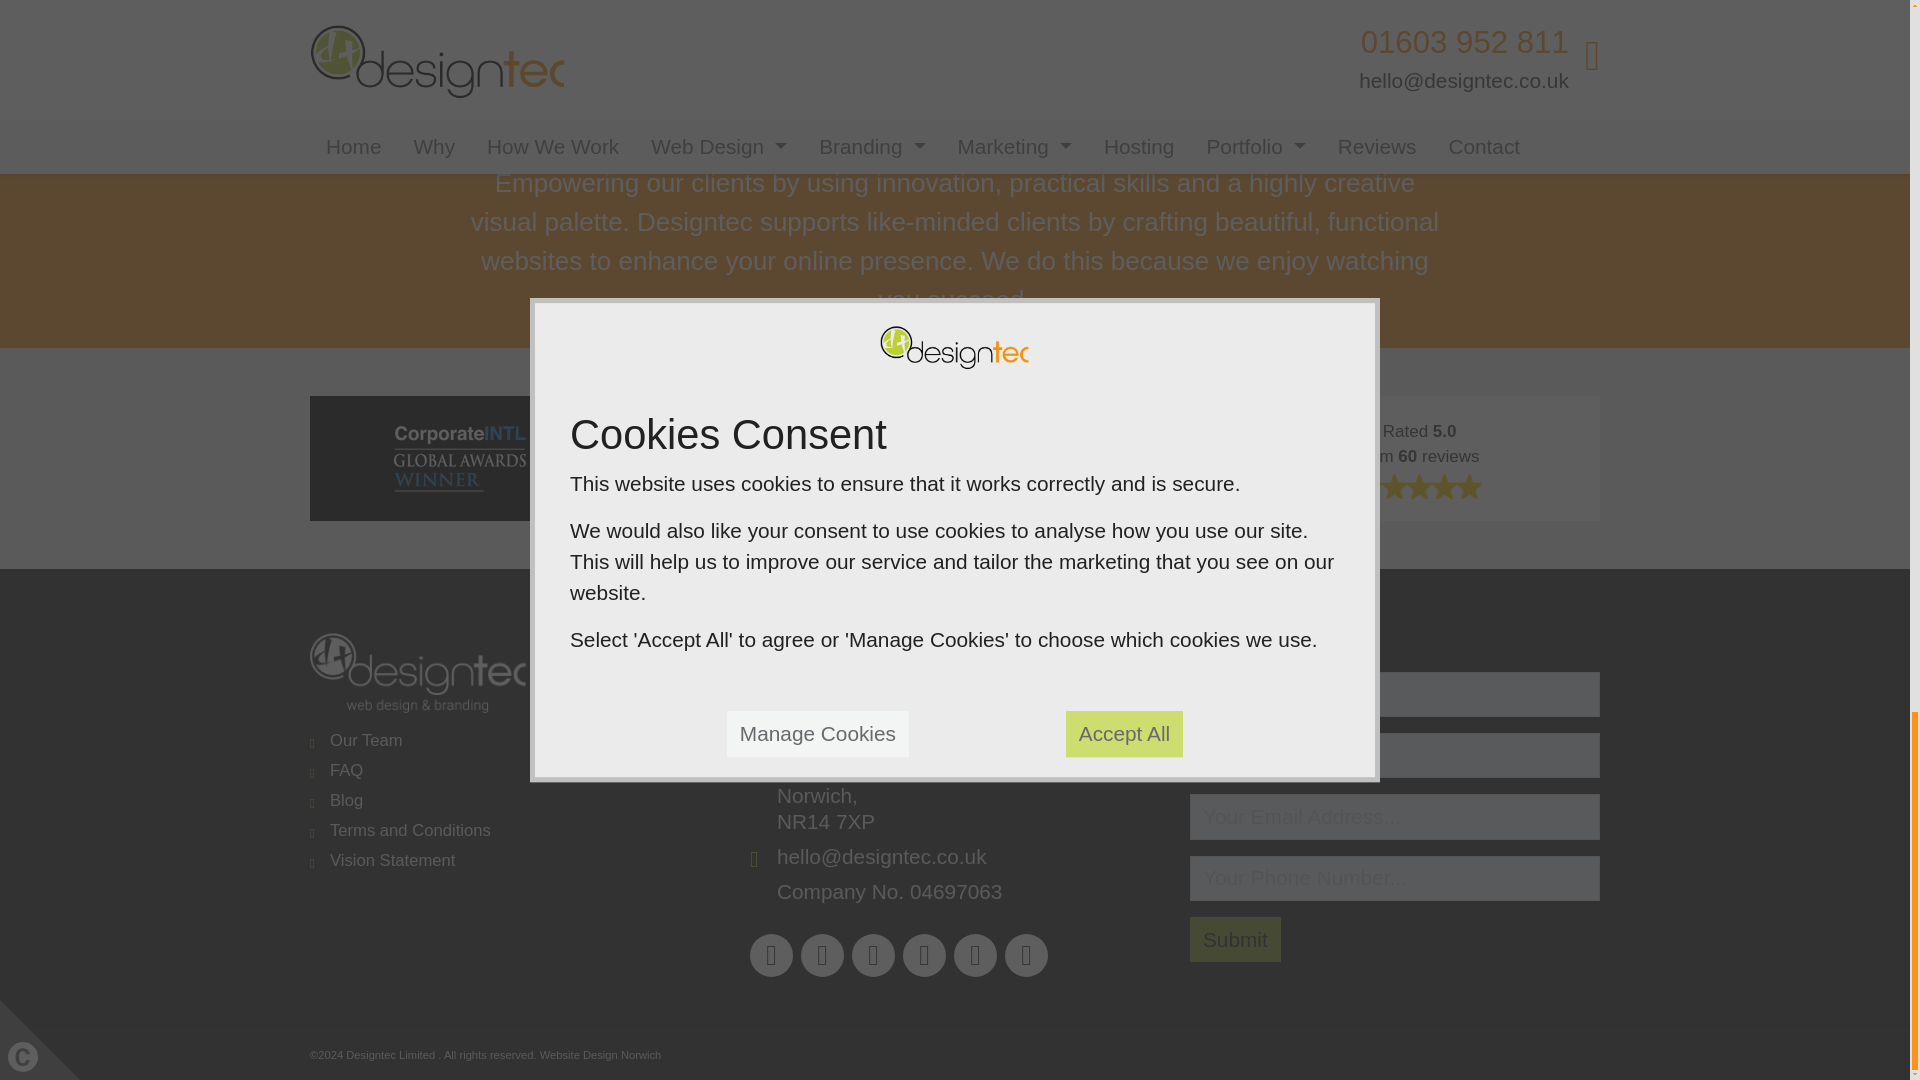  What do you see at coordinates (1235, 939) in the screenshot?
I see `Submit` at bounding box center [1235, 939].